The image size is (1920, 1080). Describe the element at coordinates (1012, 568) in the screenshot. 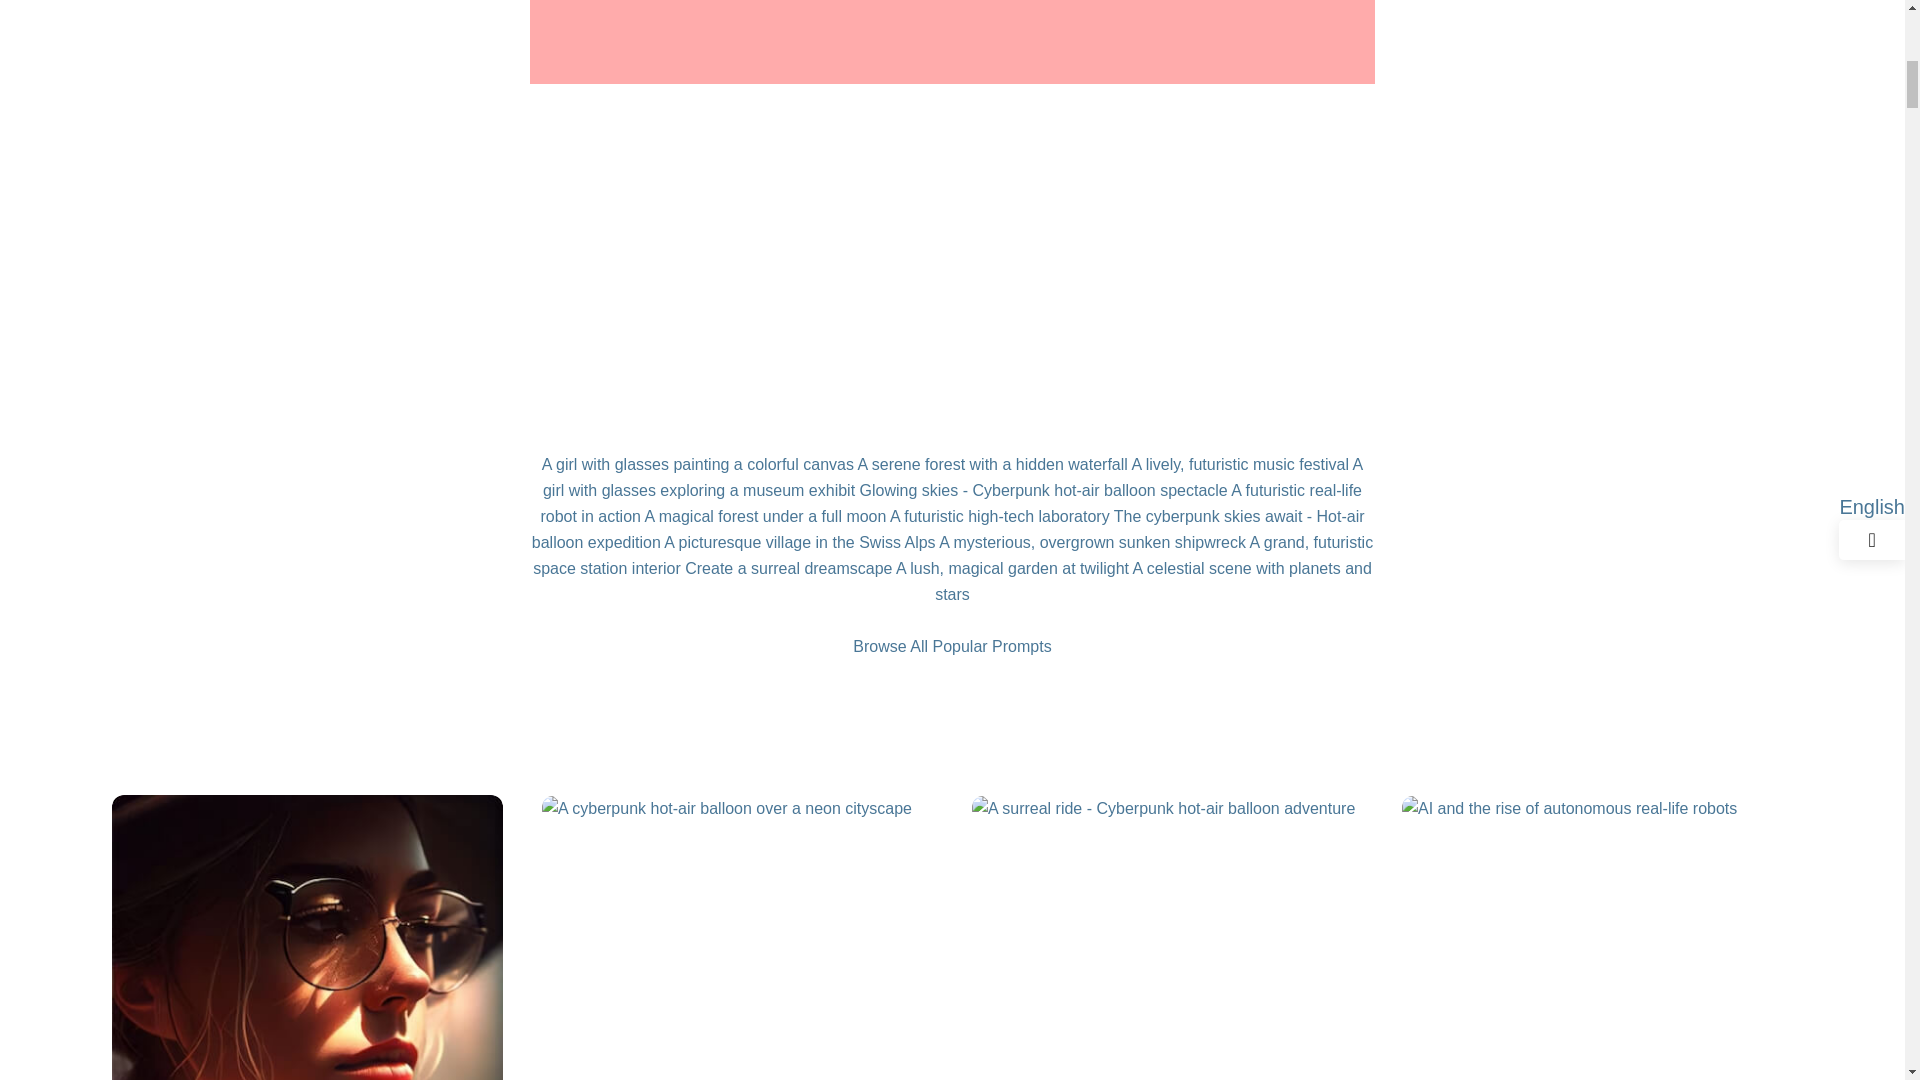

I see `A lush, magical garden at twilight` at that location.